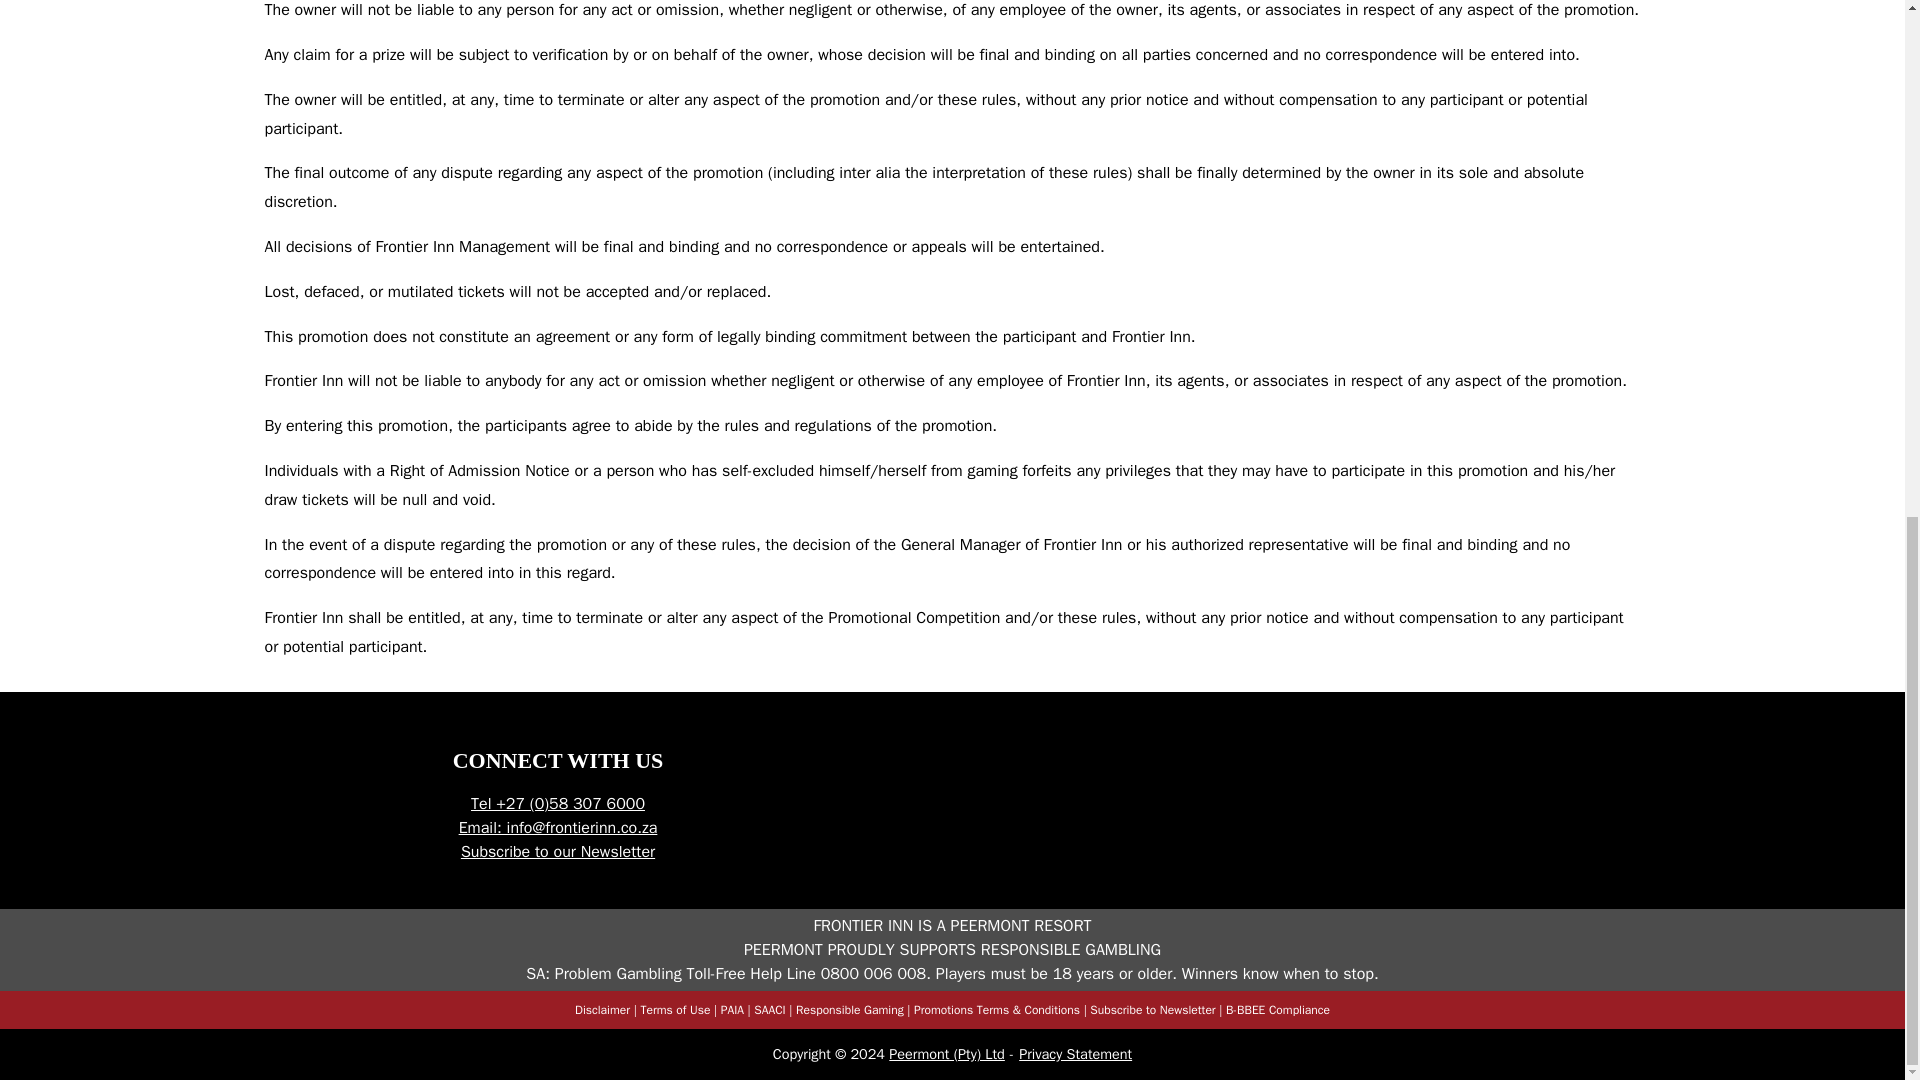  I want to click on Mondior Gaborone Foot Logo, so click(1804, 750).